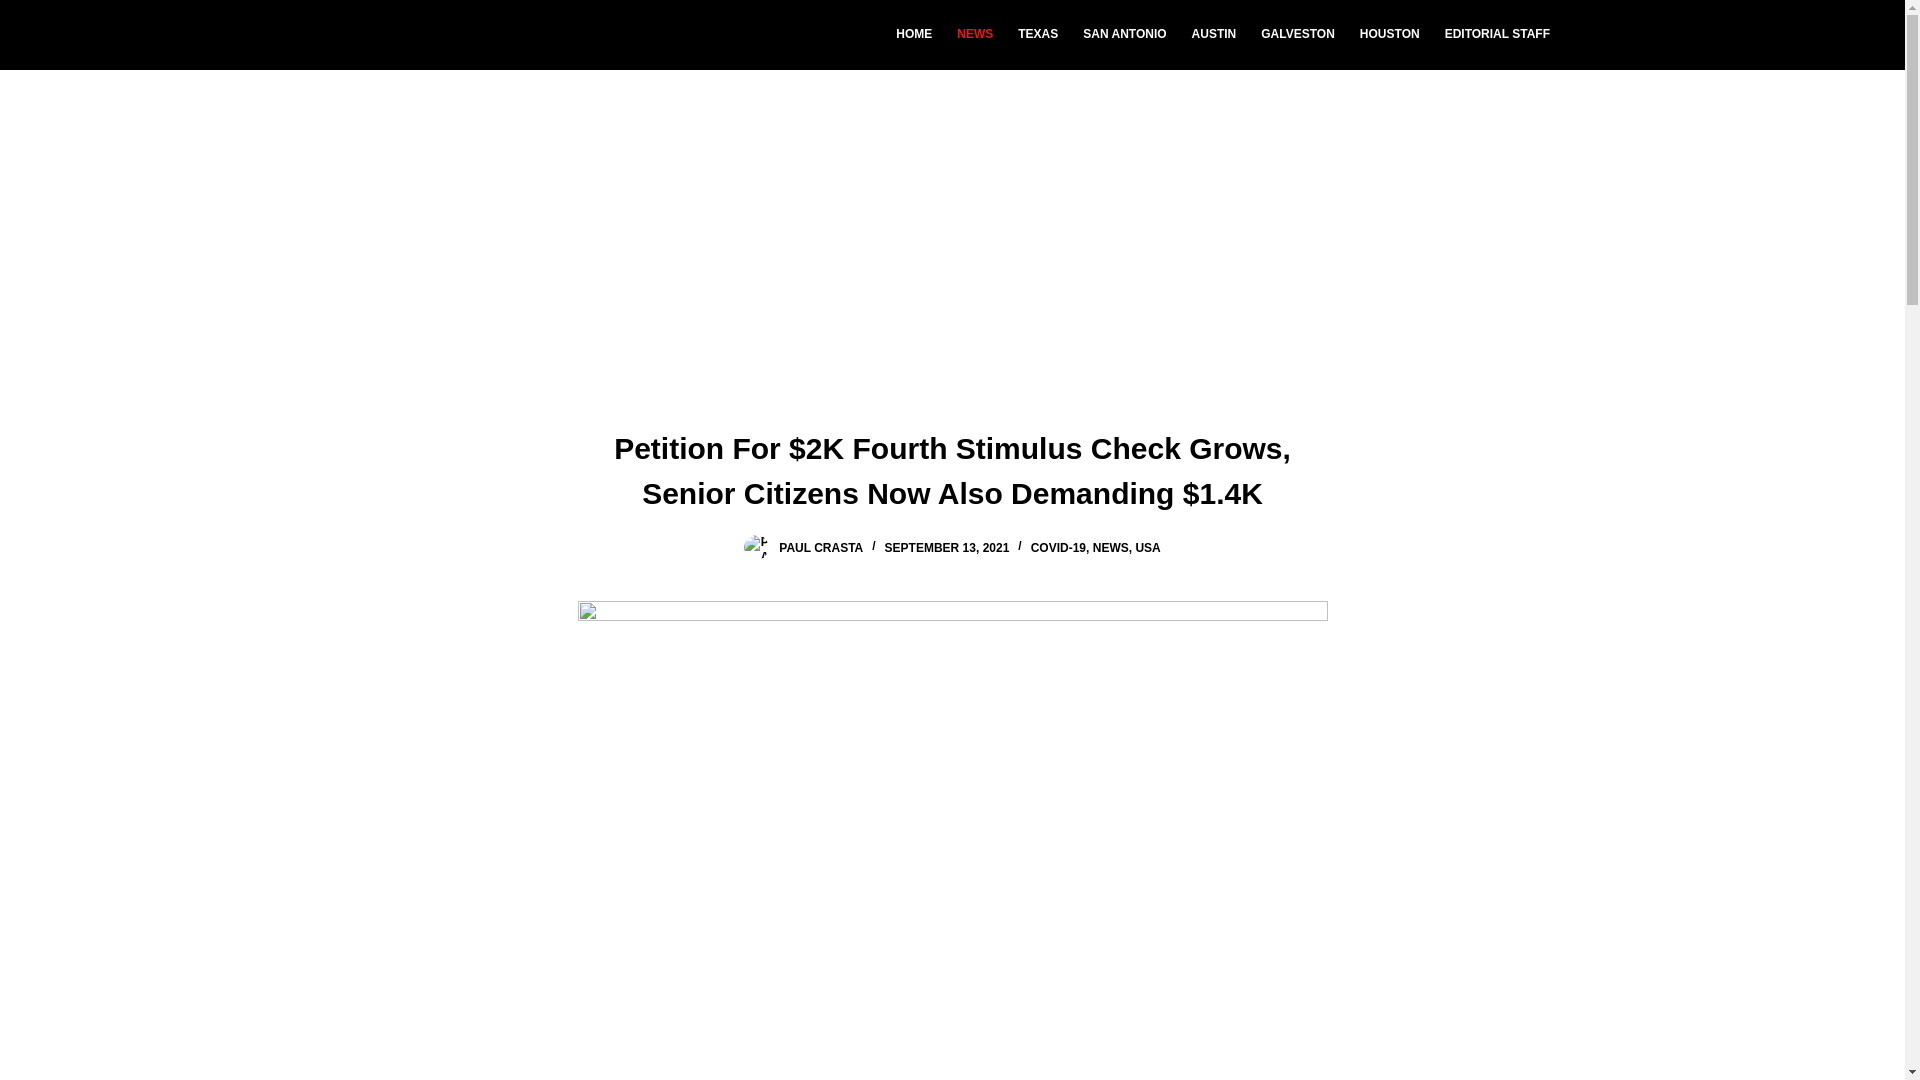  Describe the element at coordinates (1390, 35) in the screenshot. I see `HOUSTON` at that location.